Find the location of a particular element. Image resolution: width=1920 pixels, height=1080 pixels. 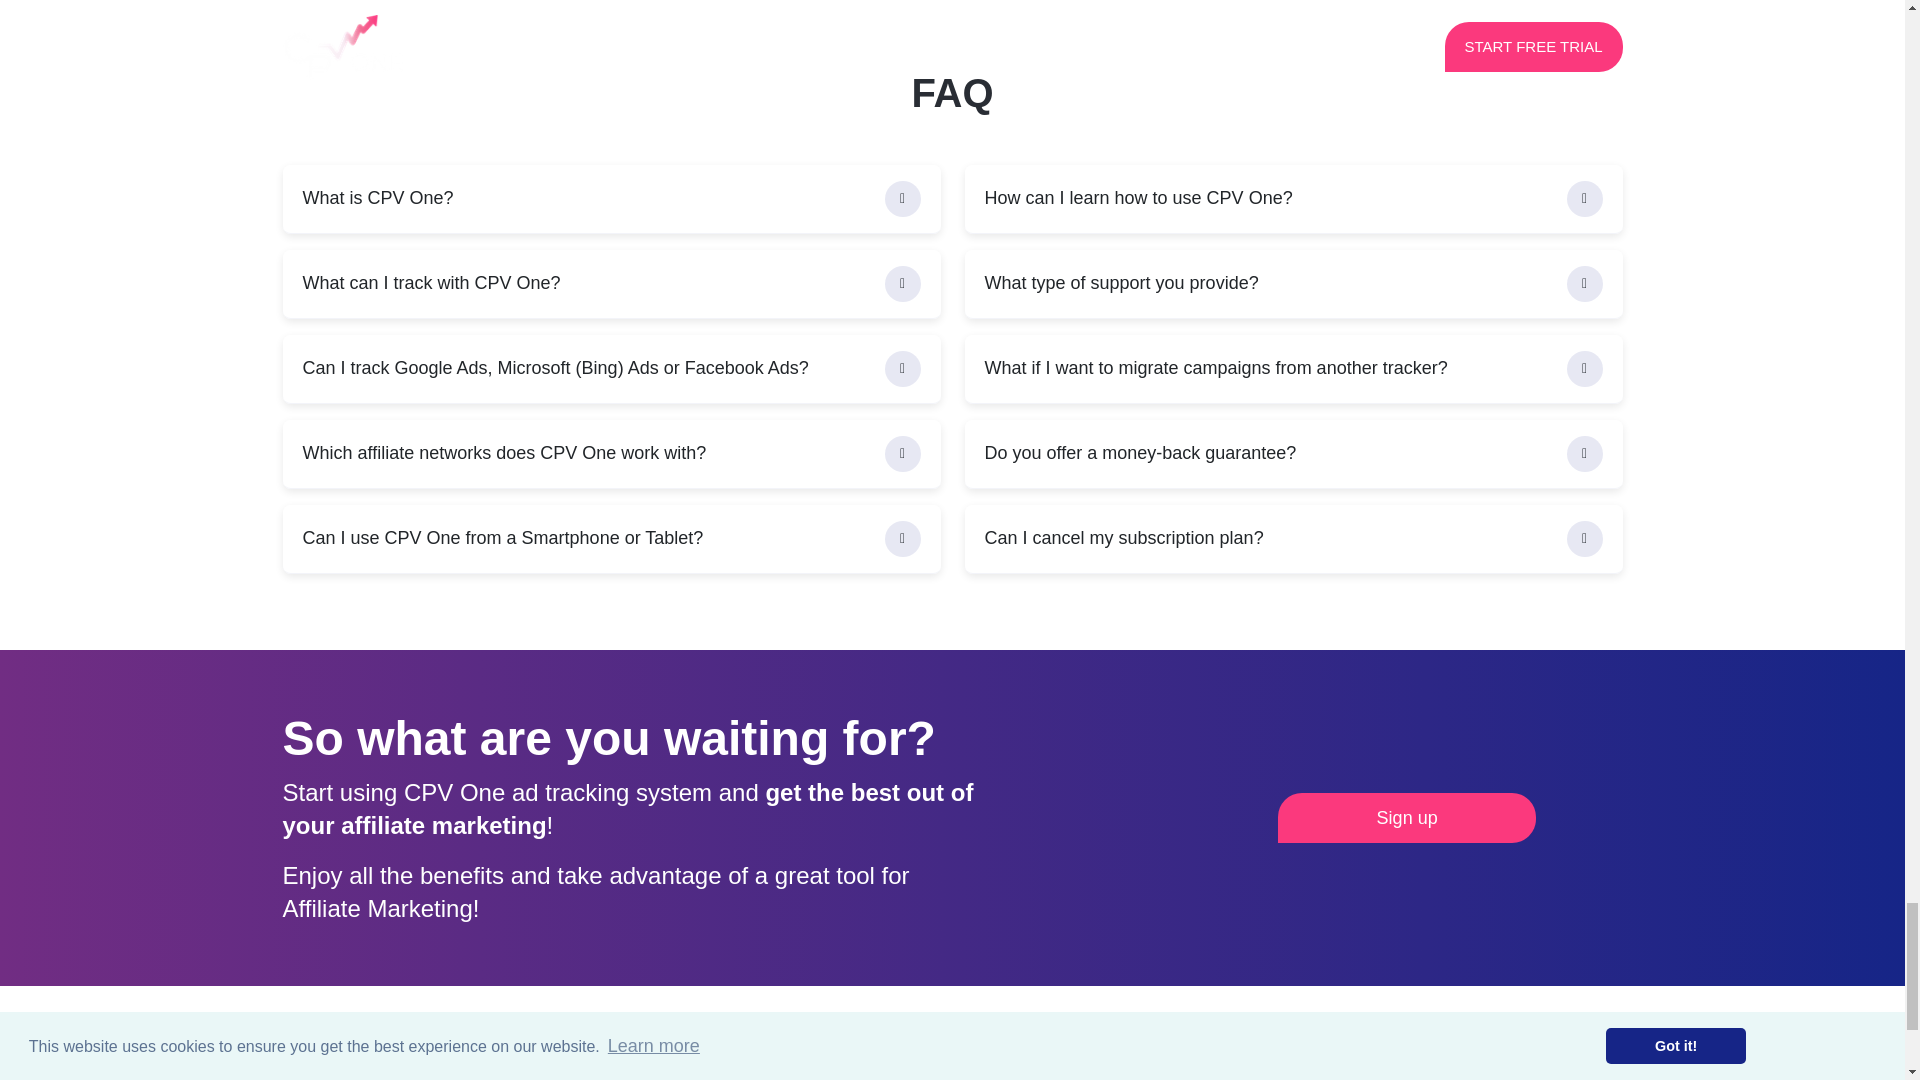

What is CPV One? is located at coordinates (611, 200).